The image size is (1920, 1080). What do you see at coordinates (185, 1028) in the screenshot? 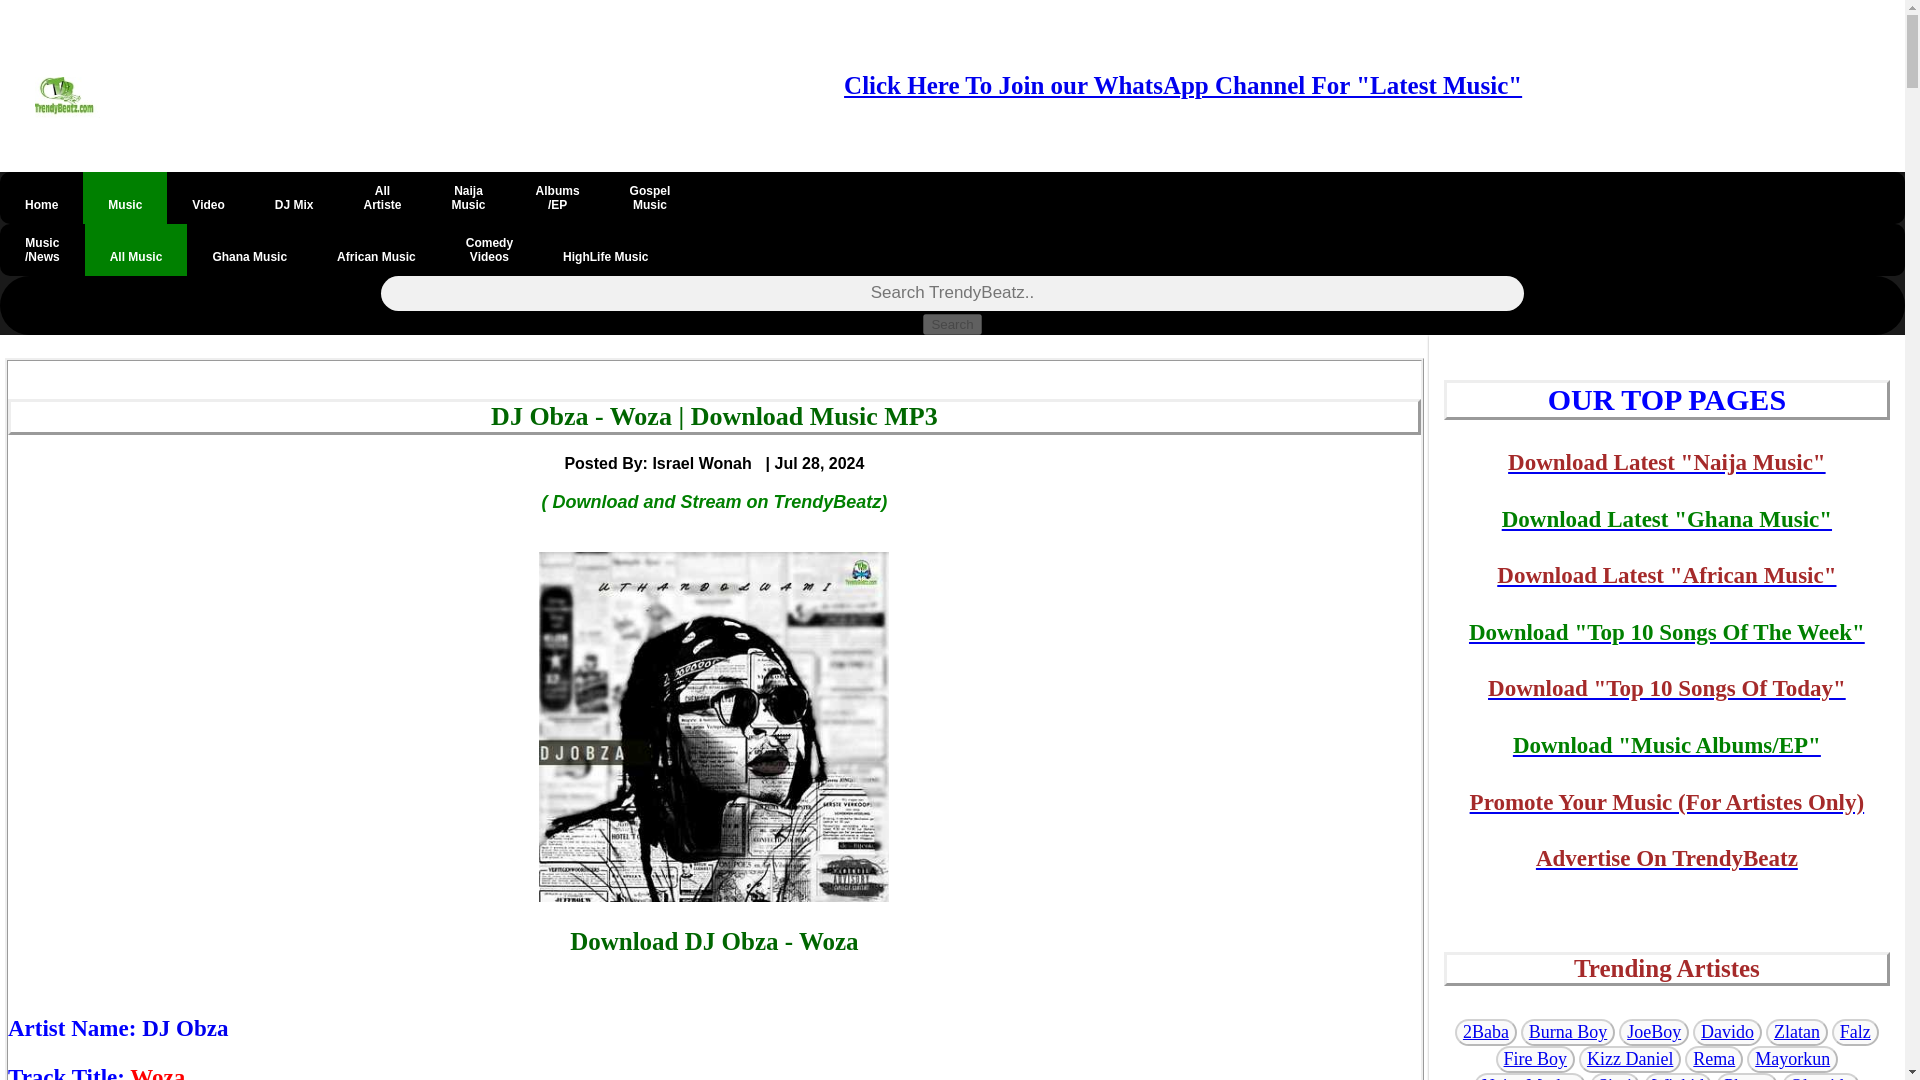
I see `Video` at bounding box center [185, 1028].